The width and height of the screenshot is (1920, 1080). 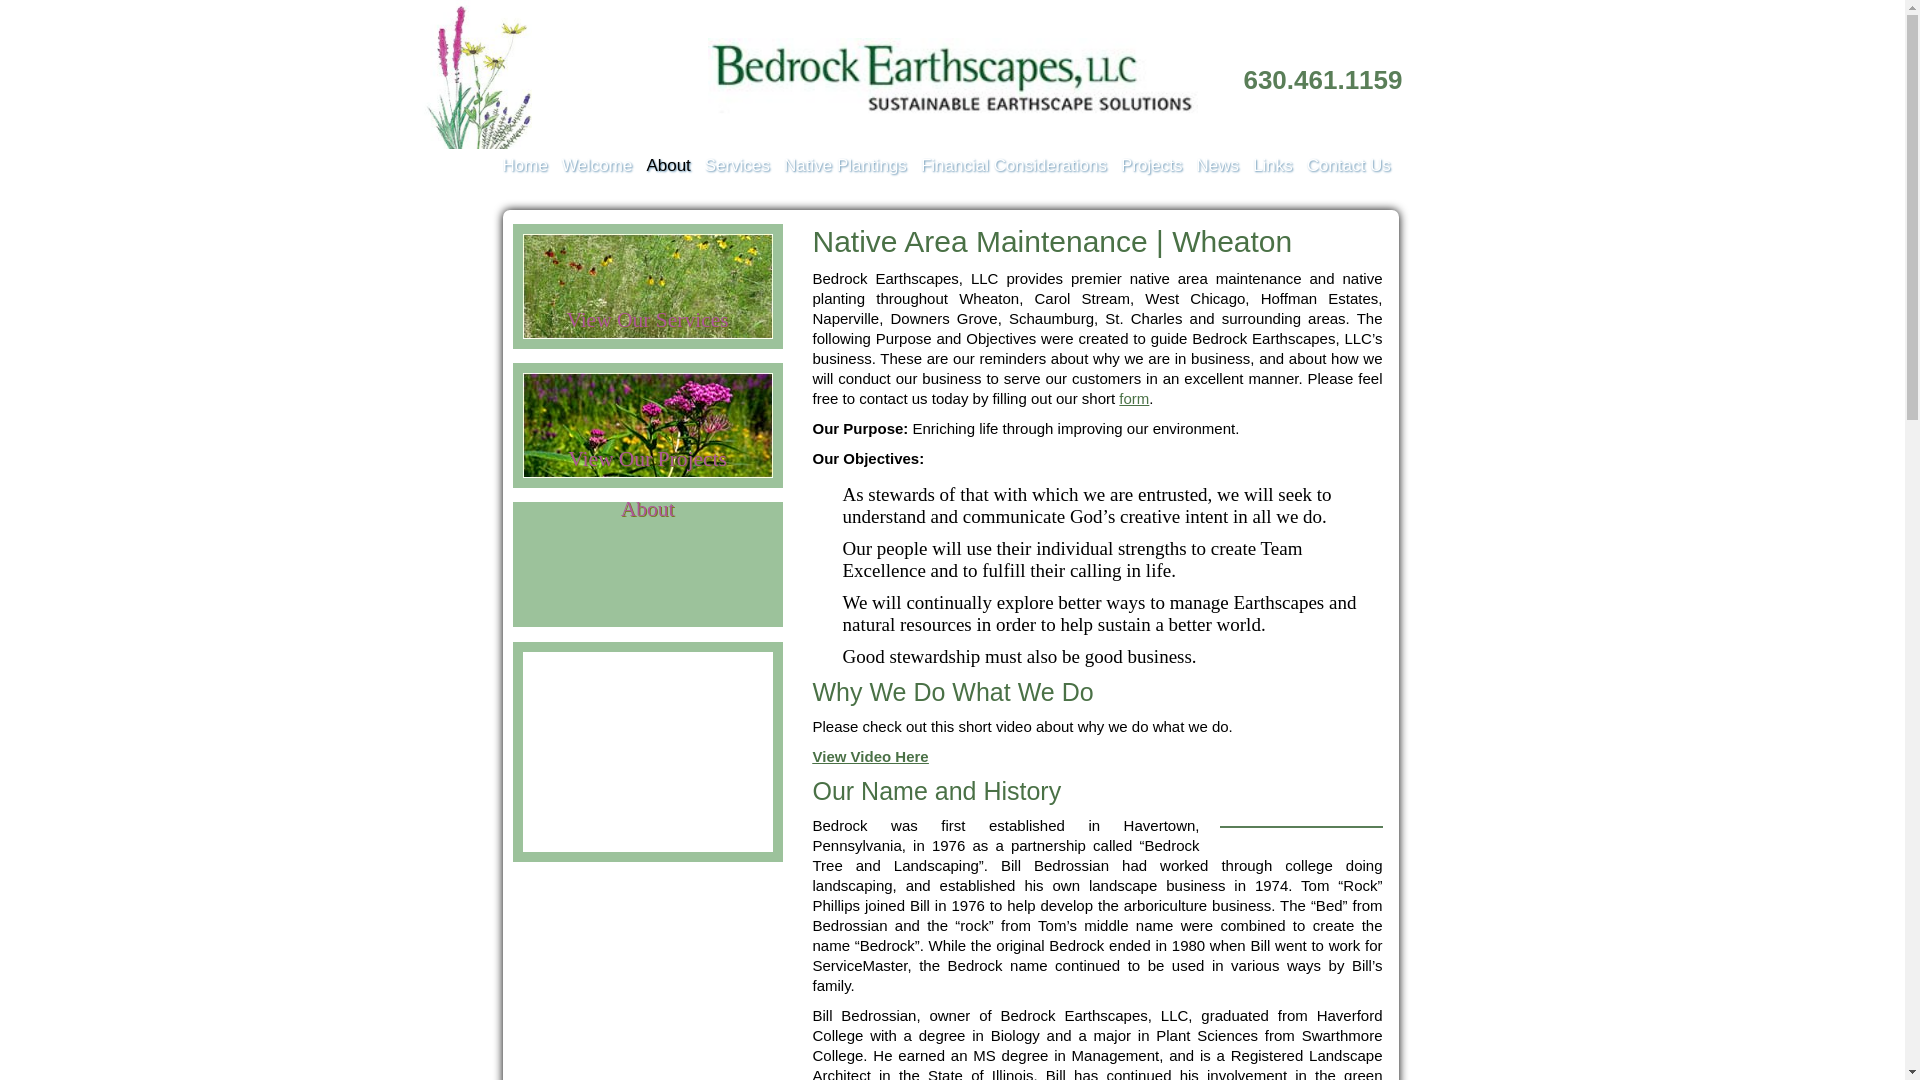 I want to click on form, so click(x=1134, y=398).